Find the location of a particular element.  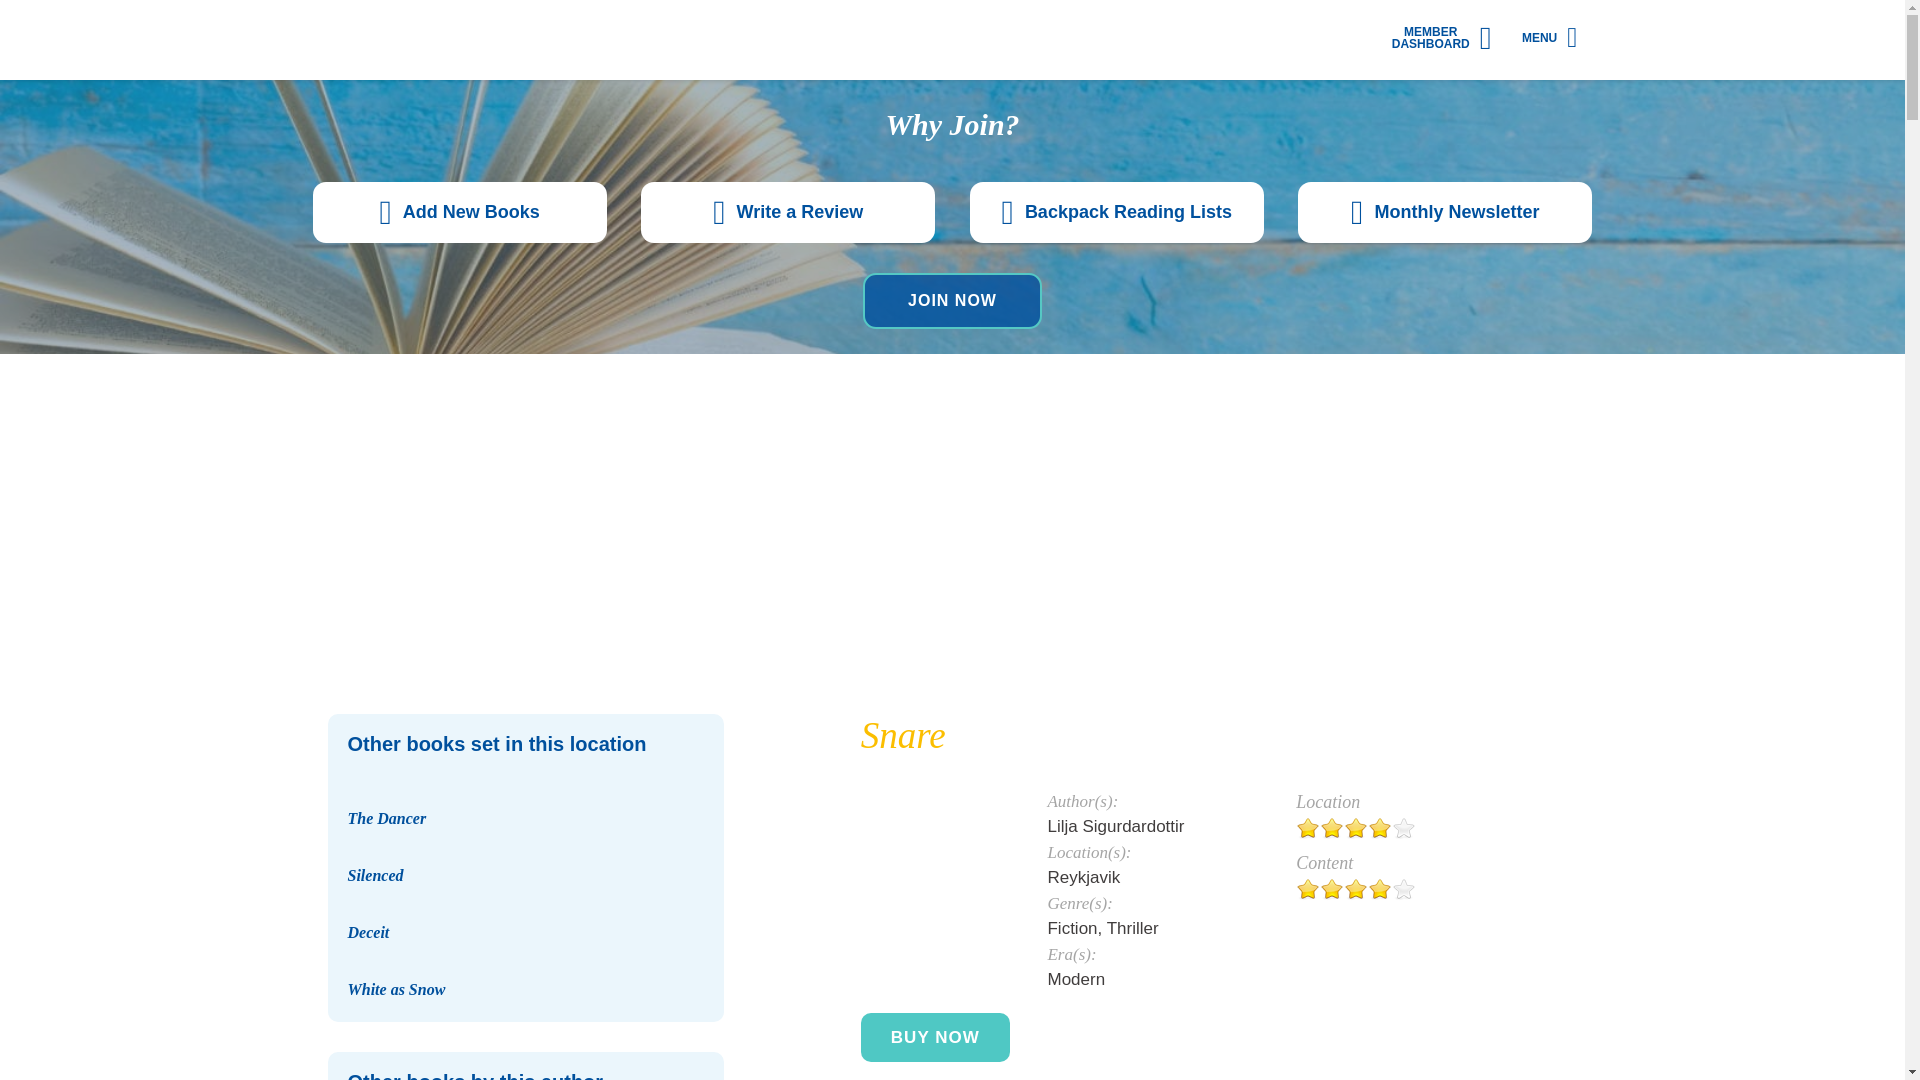

JOIN NOW is located at coordinates (952, 301).